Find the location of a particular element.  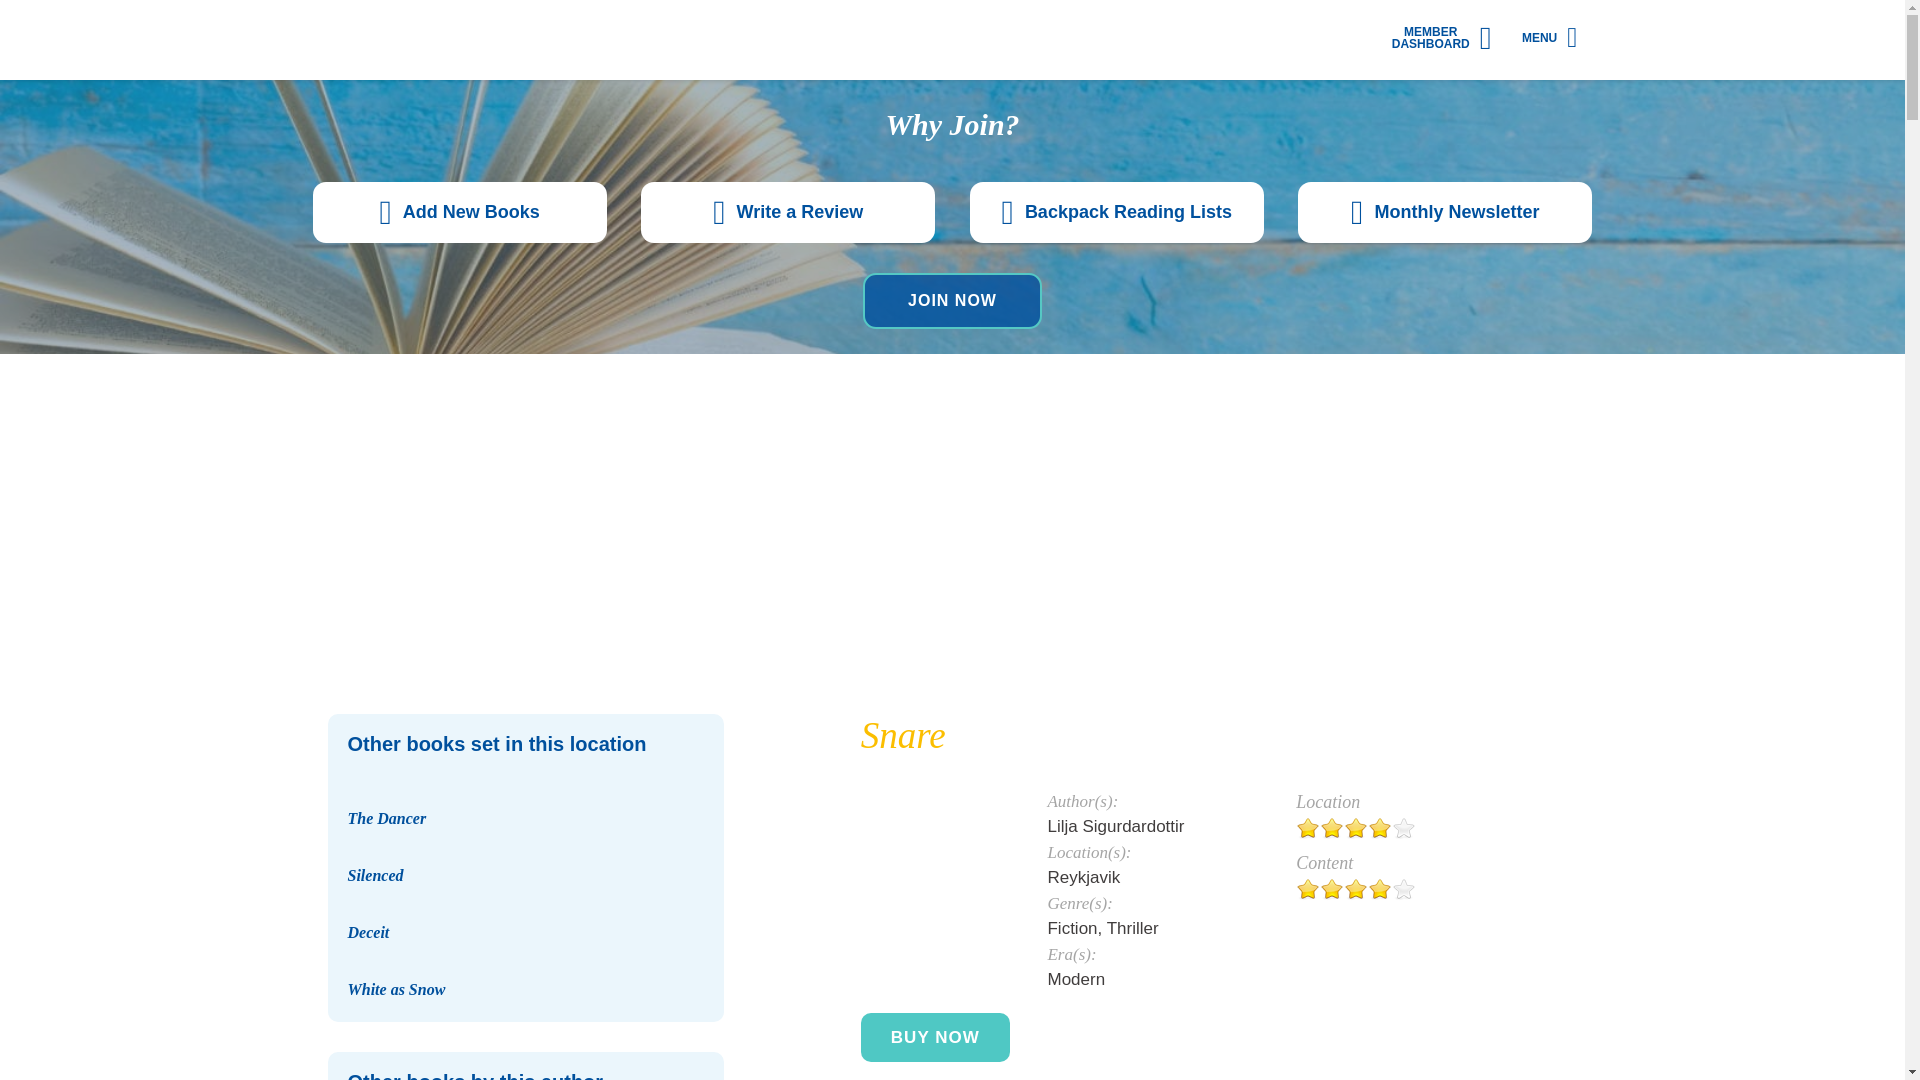

JOIN NOW is located at coordinates (952, 301).